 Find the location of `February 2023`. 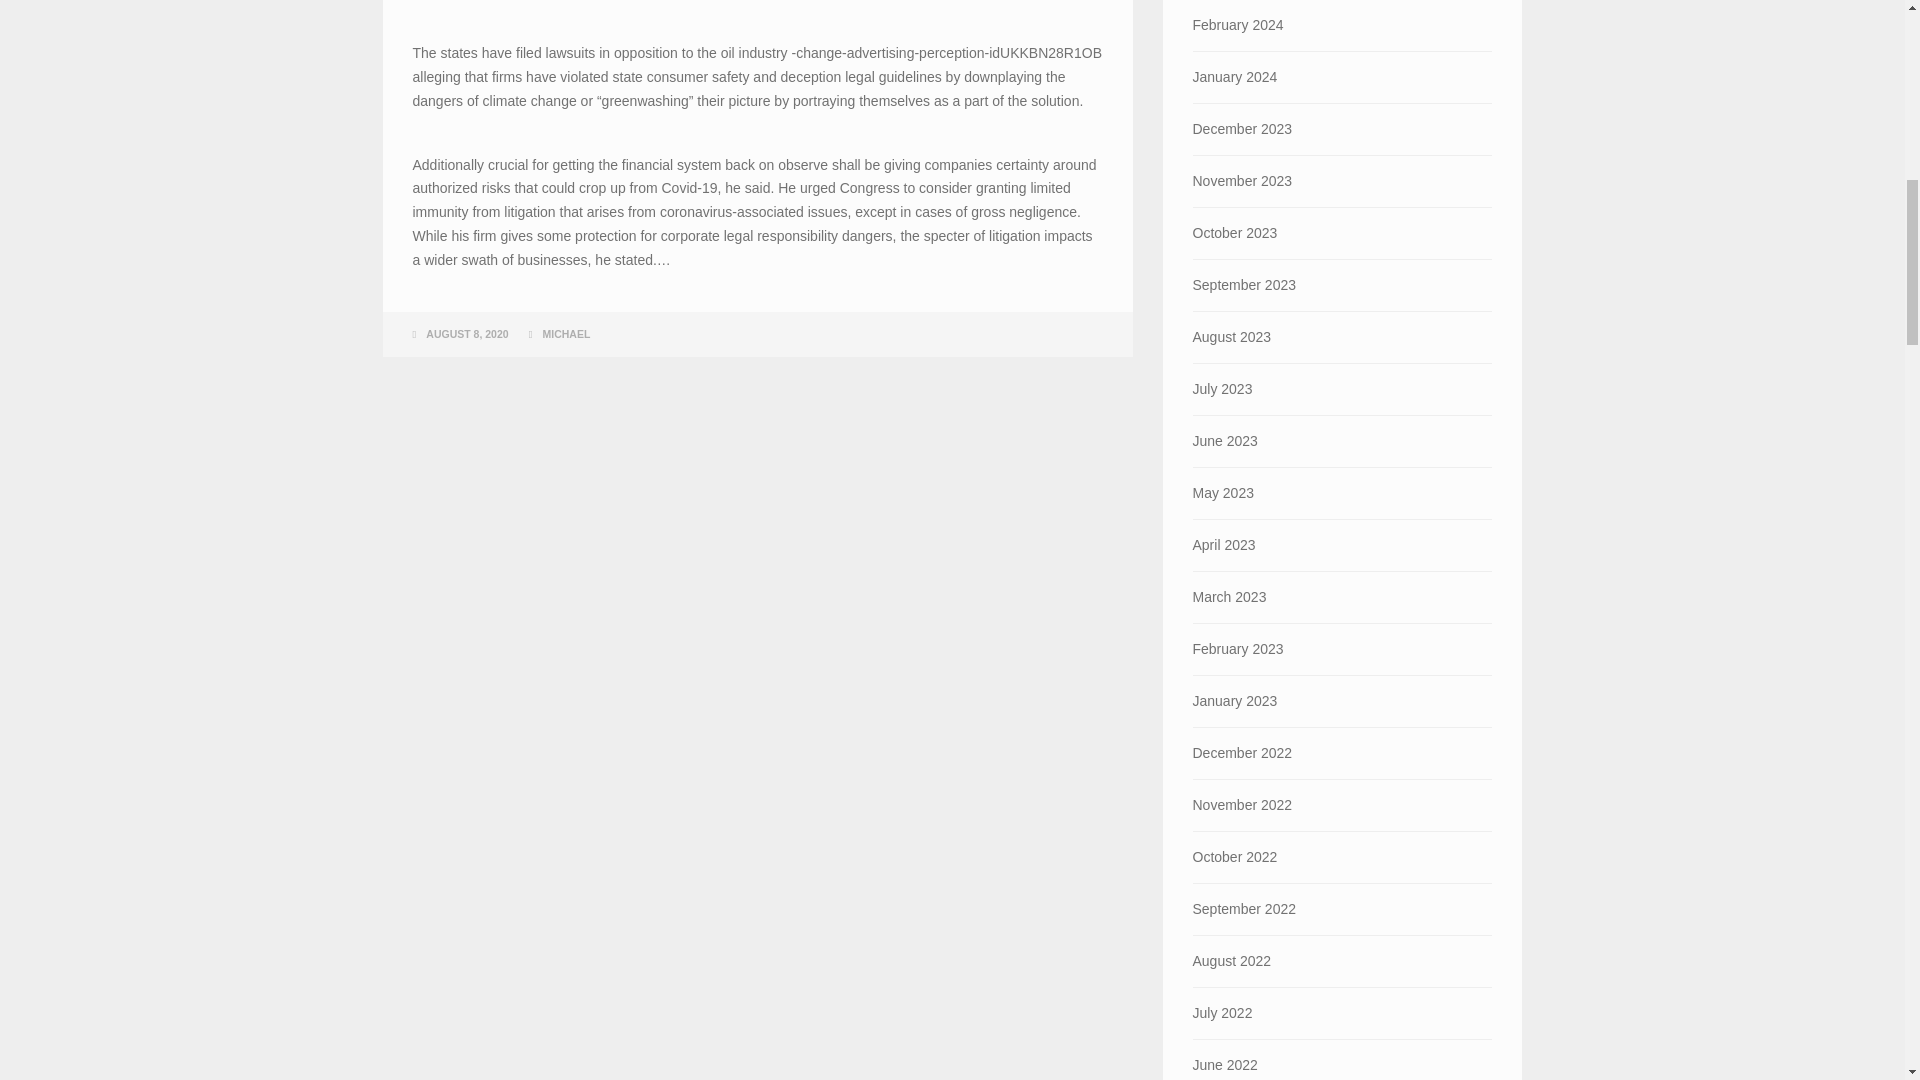

February 2023 is located at coordinates (1342, 650).